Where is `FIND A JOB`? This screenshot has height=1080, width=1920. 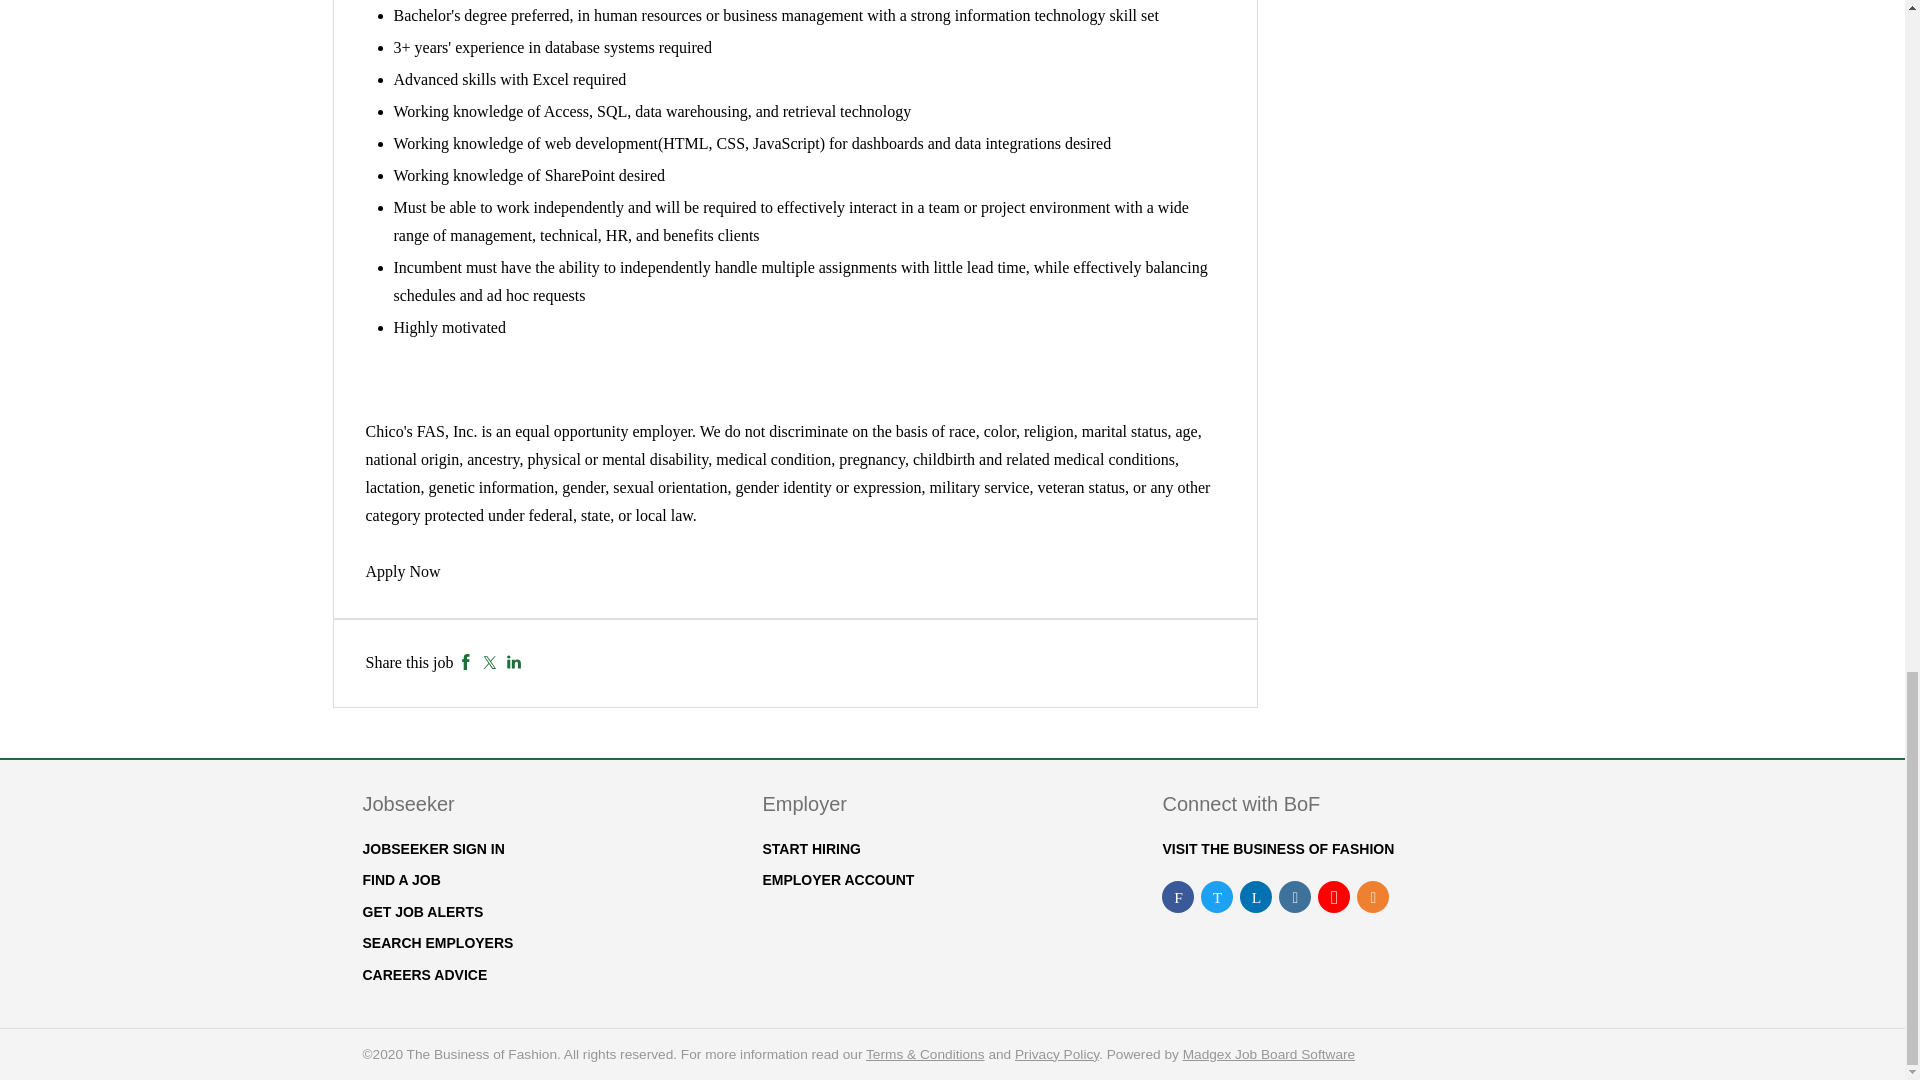
FIND A JOB is located at coordinates (400, 879).